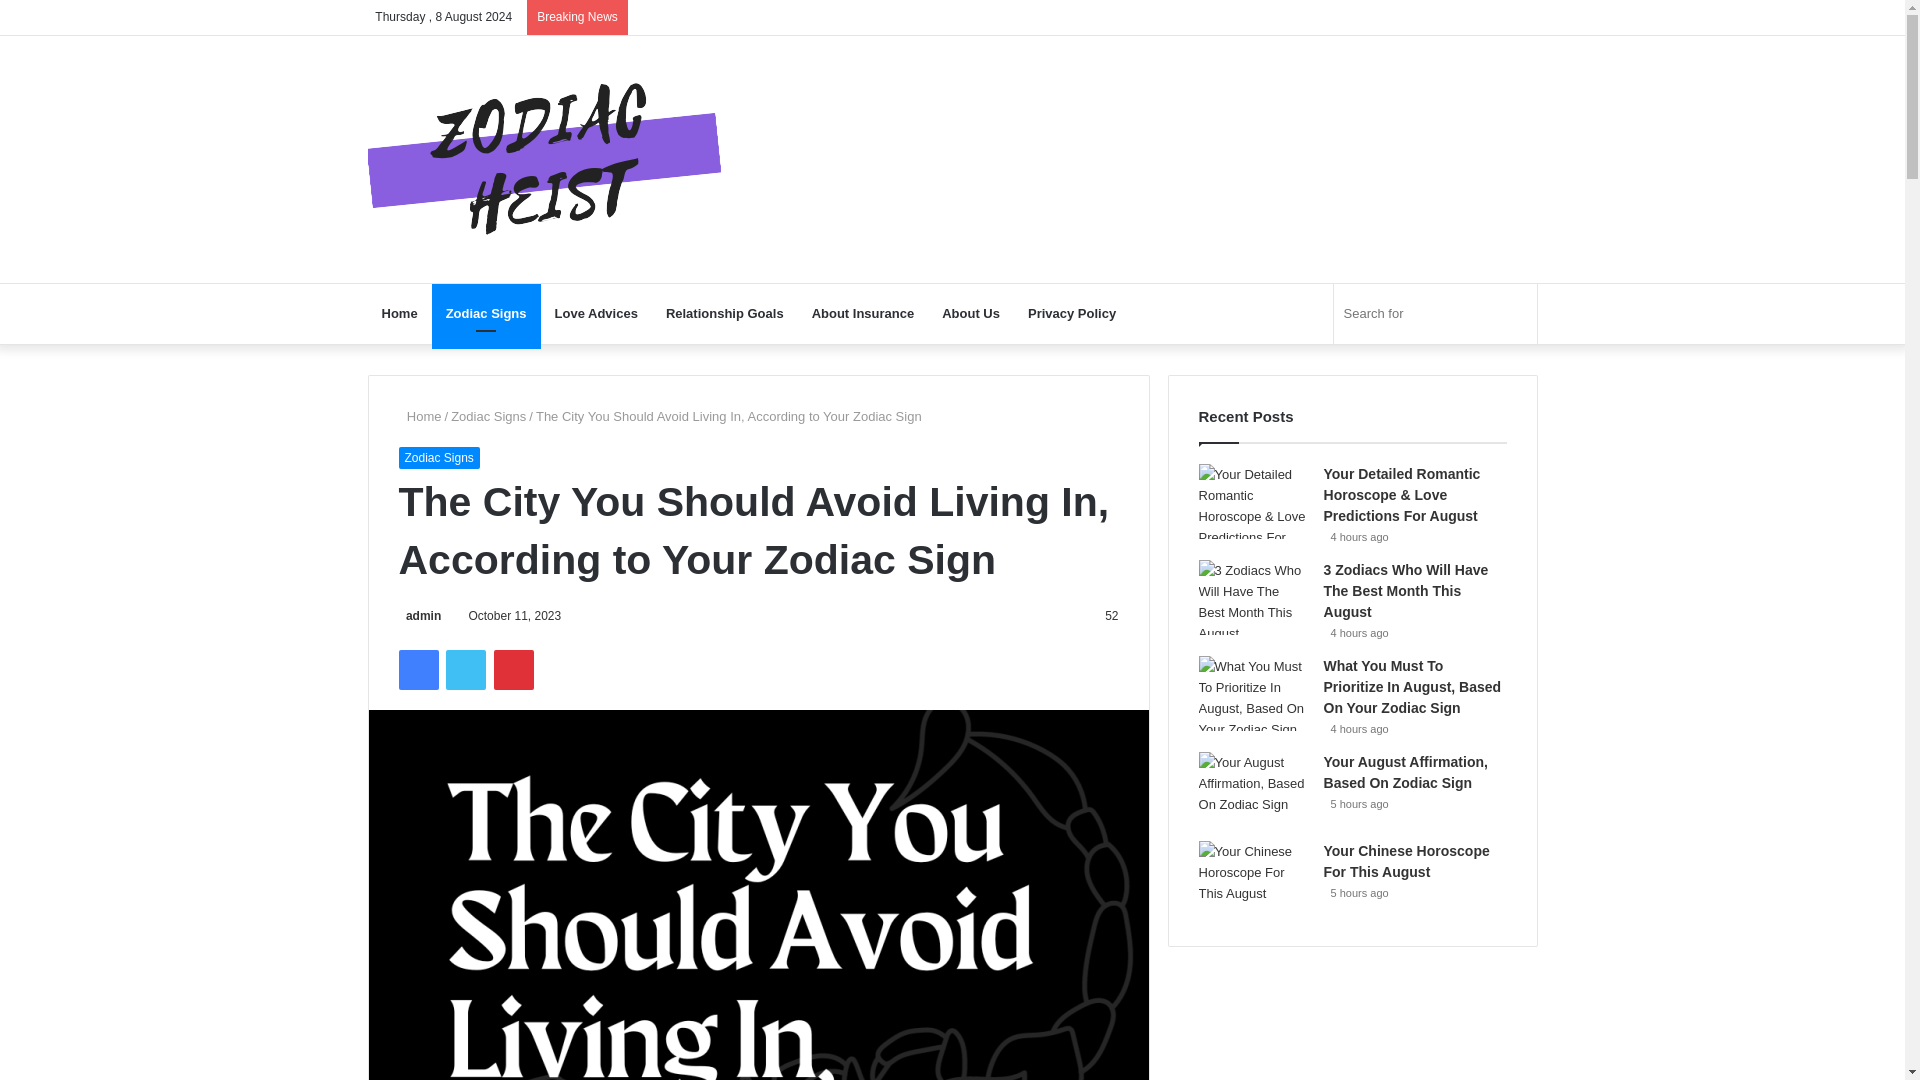  Describe the element at coordinates (419, 416) in the screenshot. I see `Home` at that location.